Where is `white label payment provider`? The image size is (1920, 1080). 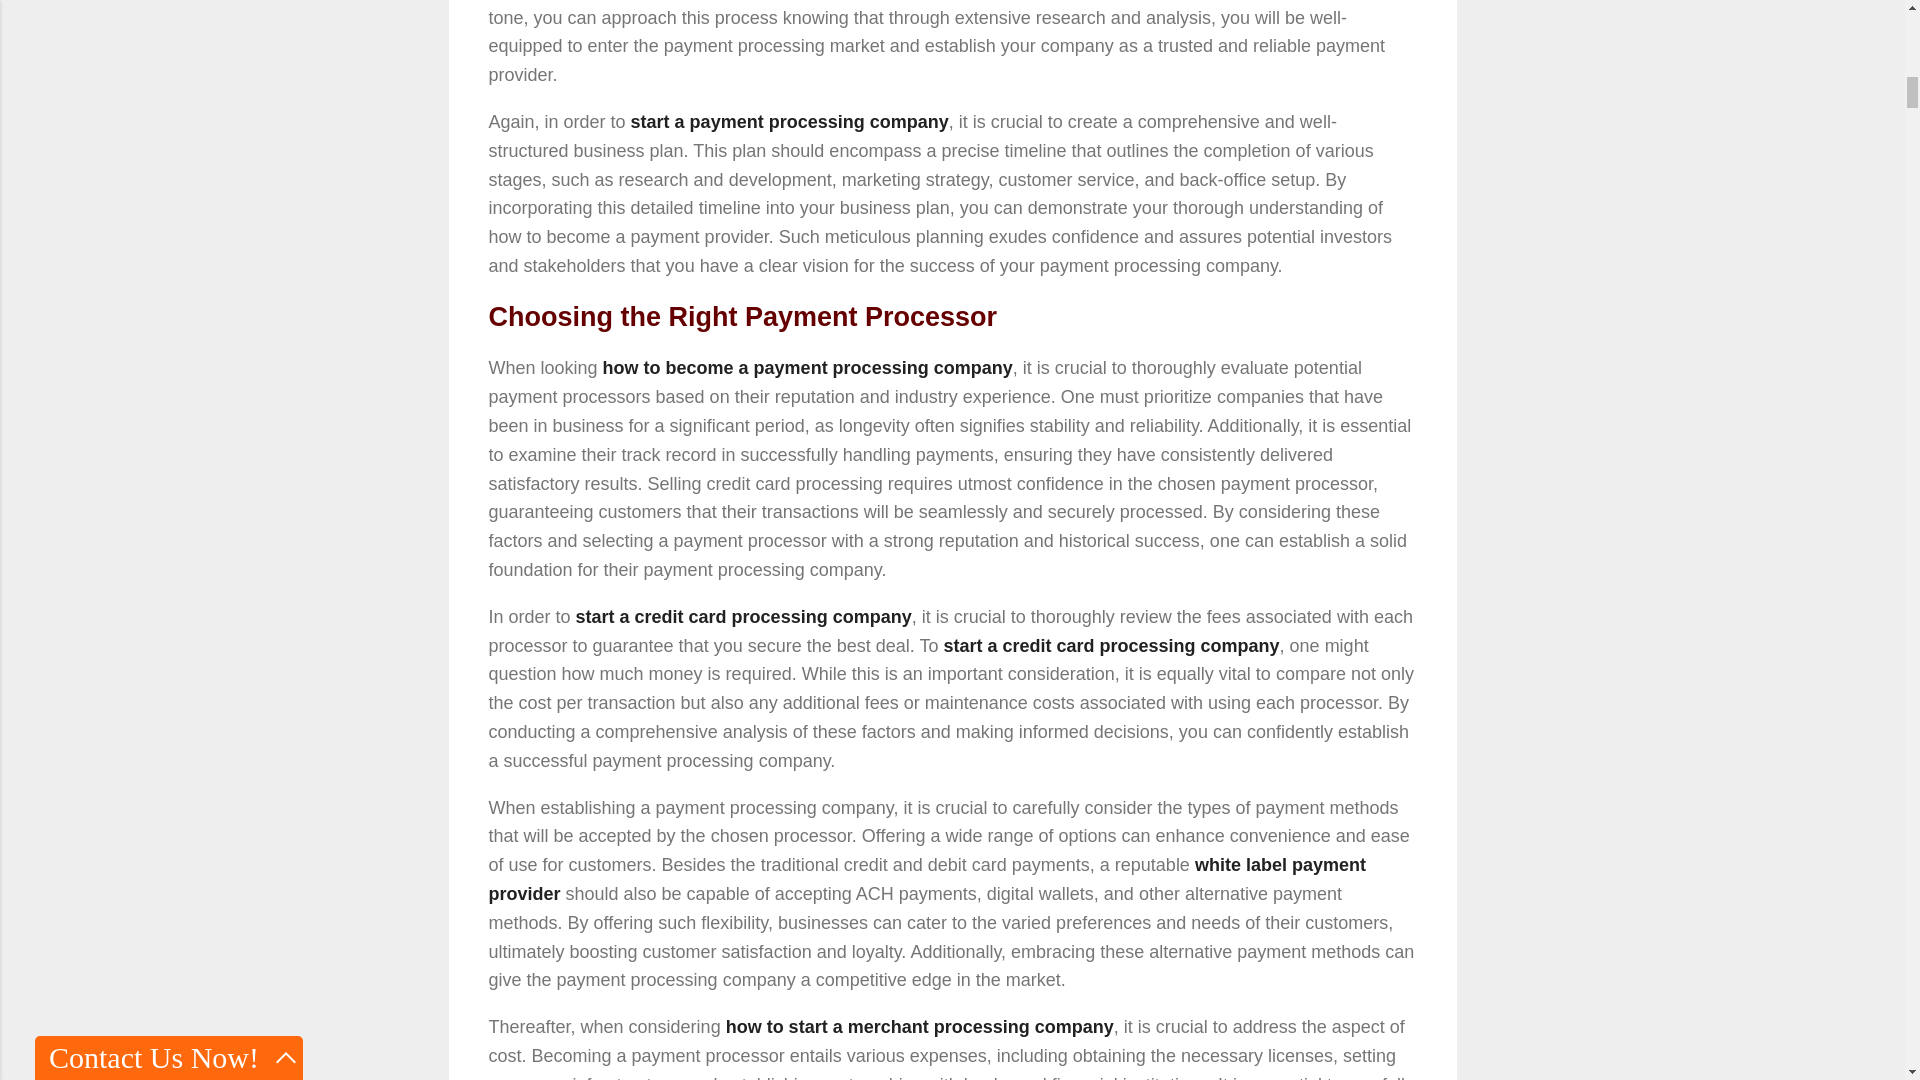
white label payment provider is located at coordinates (926, 879).